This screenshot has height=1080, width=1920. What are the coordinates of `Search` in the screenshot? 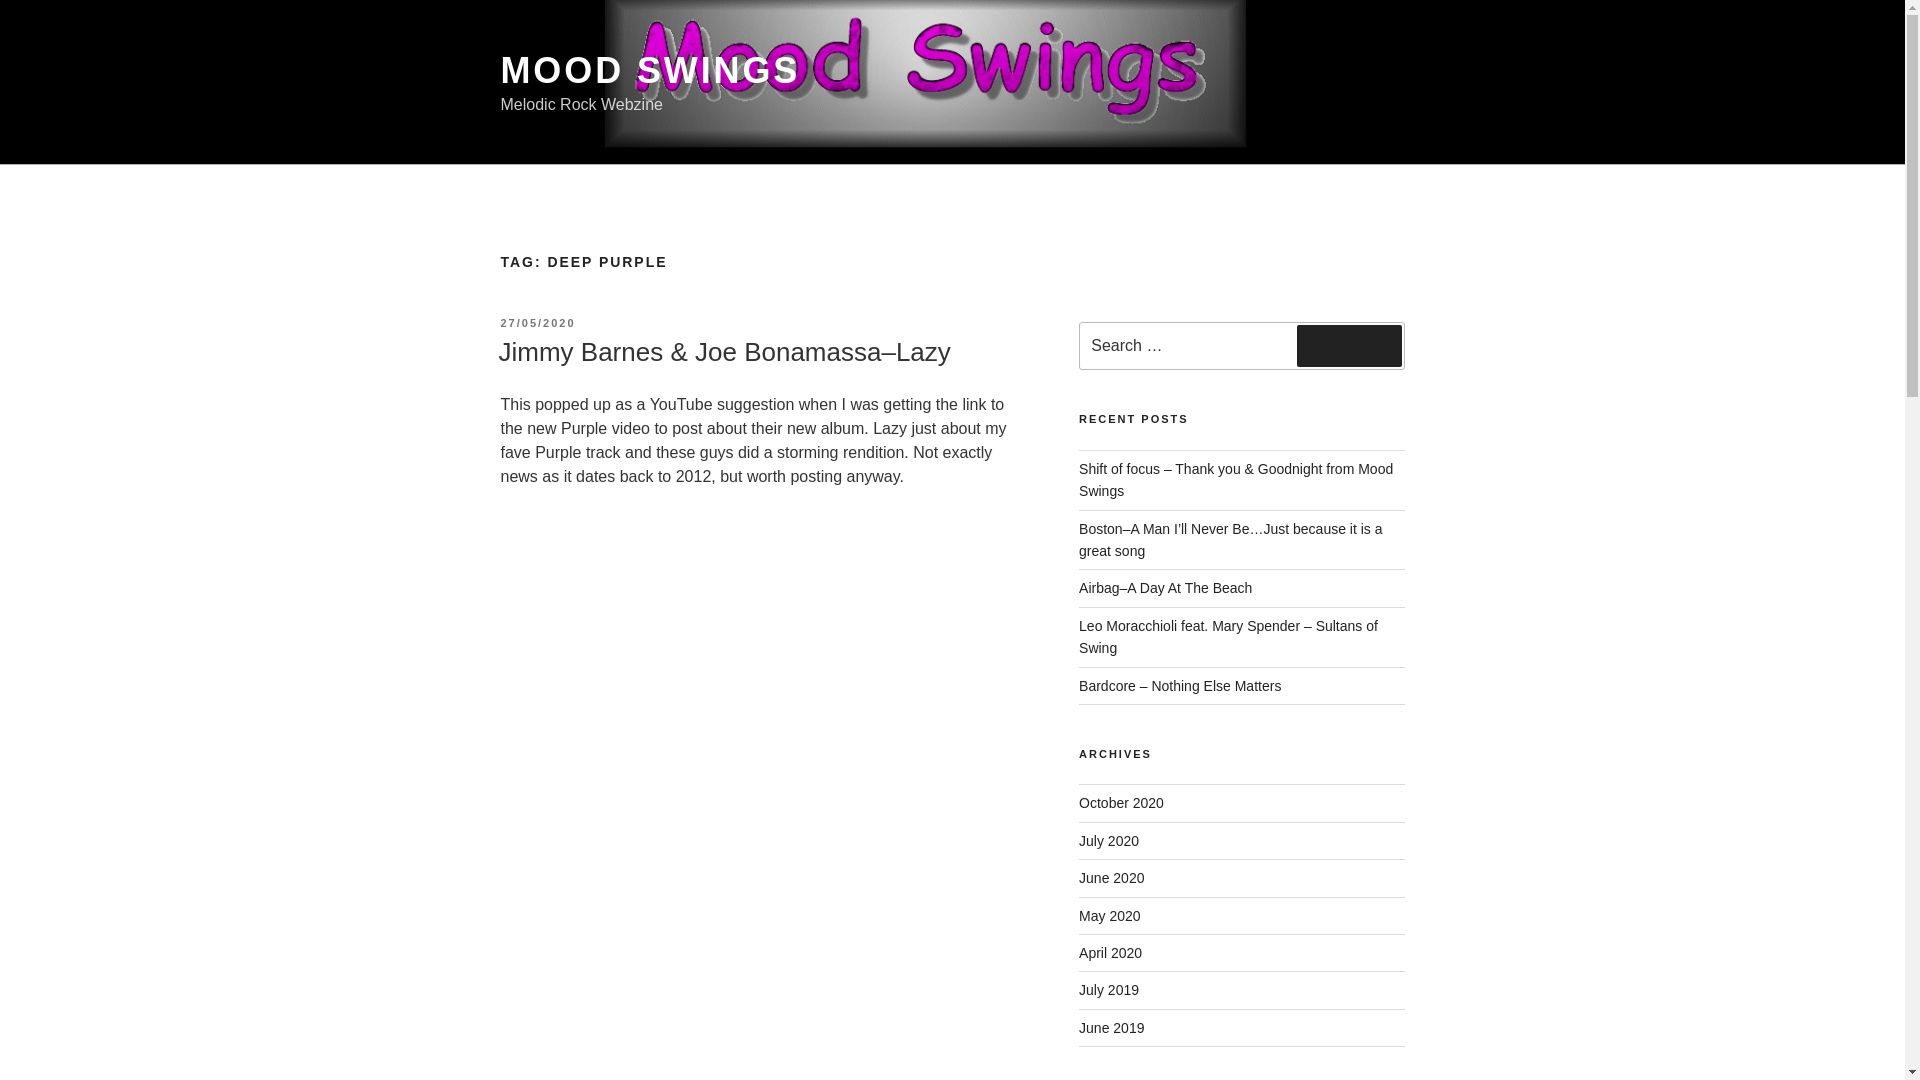 It's located at (1349, 346).